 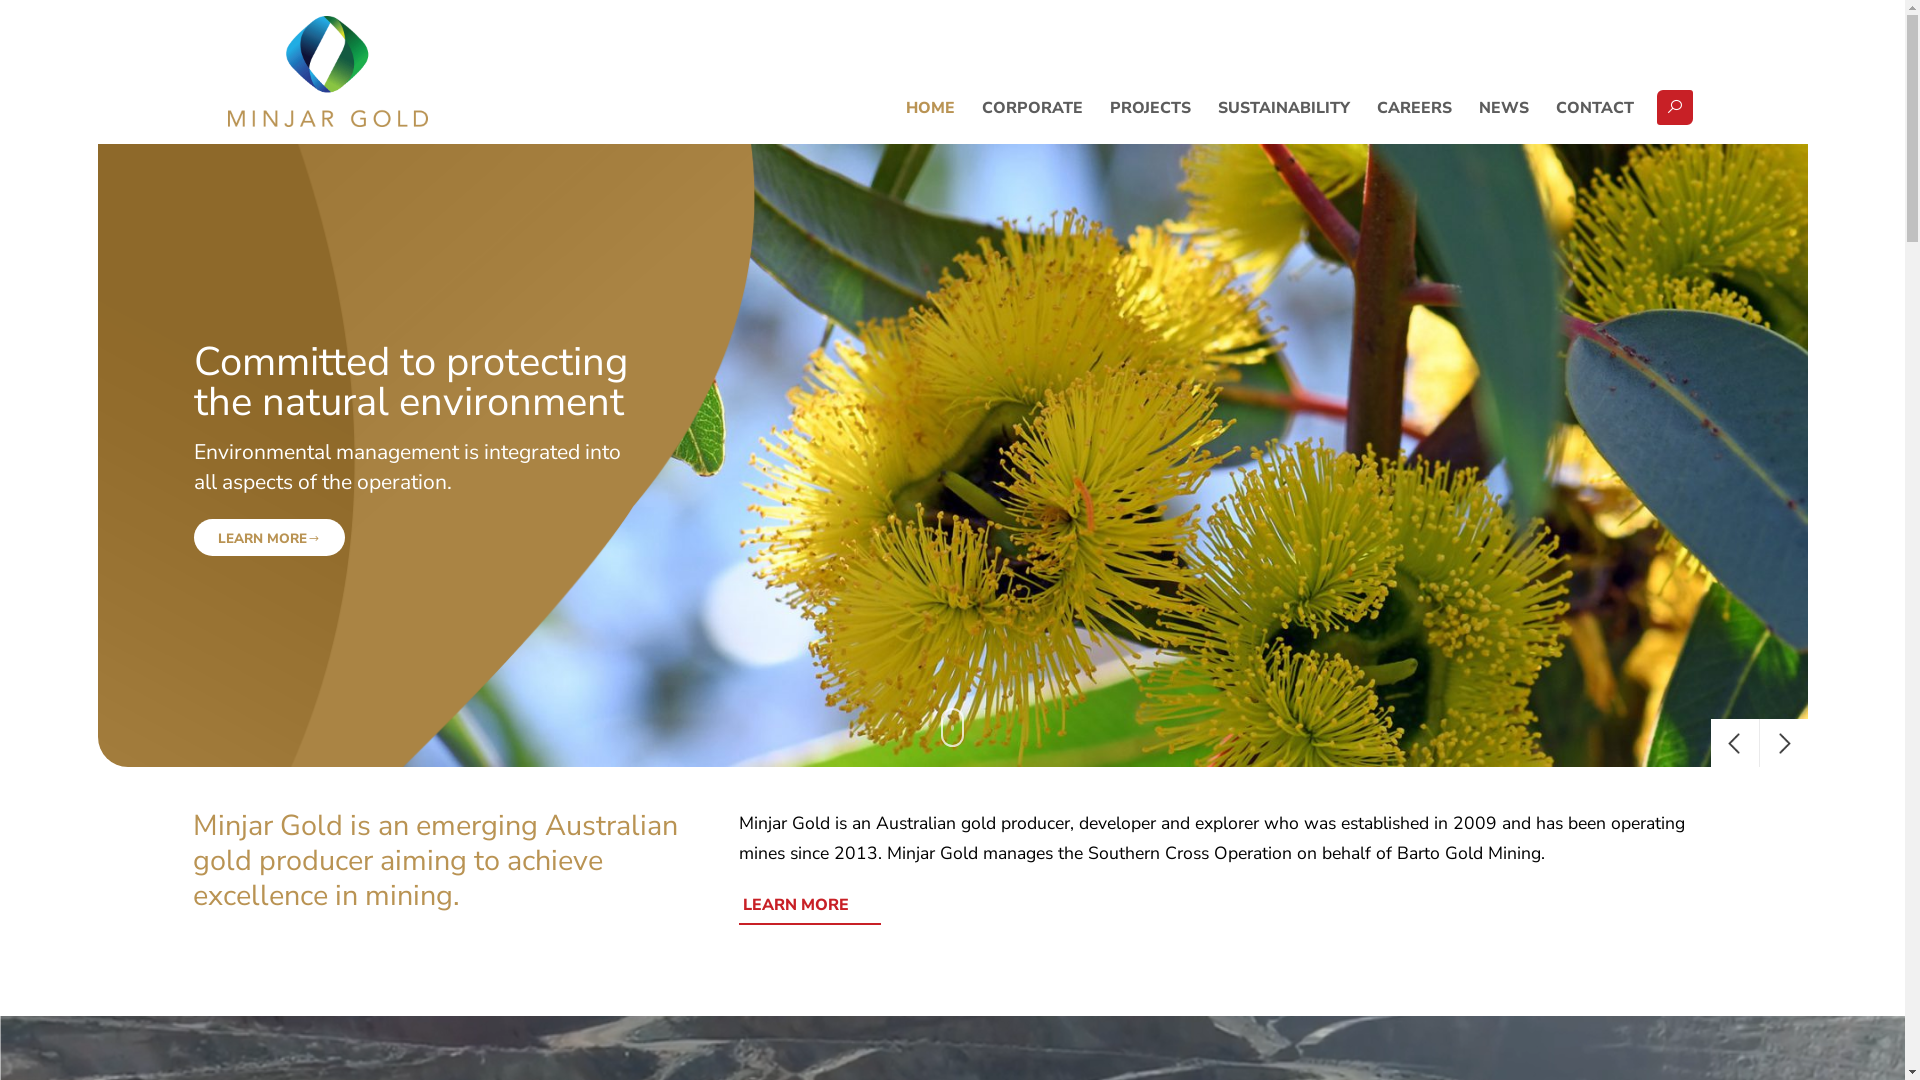 What do you see at coordinates (1033, 108) in the screenshot?
I see `CORPORATE` at bounding box center [1033, 108].